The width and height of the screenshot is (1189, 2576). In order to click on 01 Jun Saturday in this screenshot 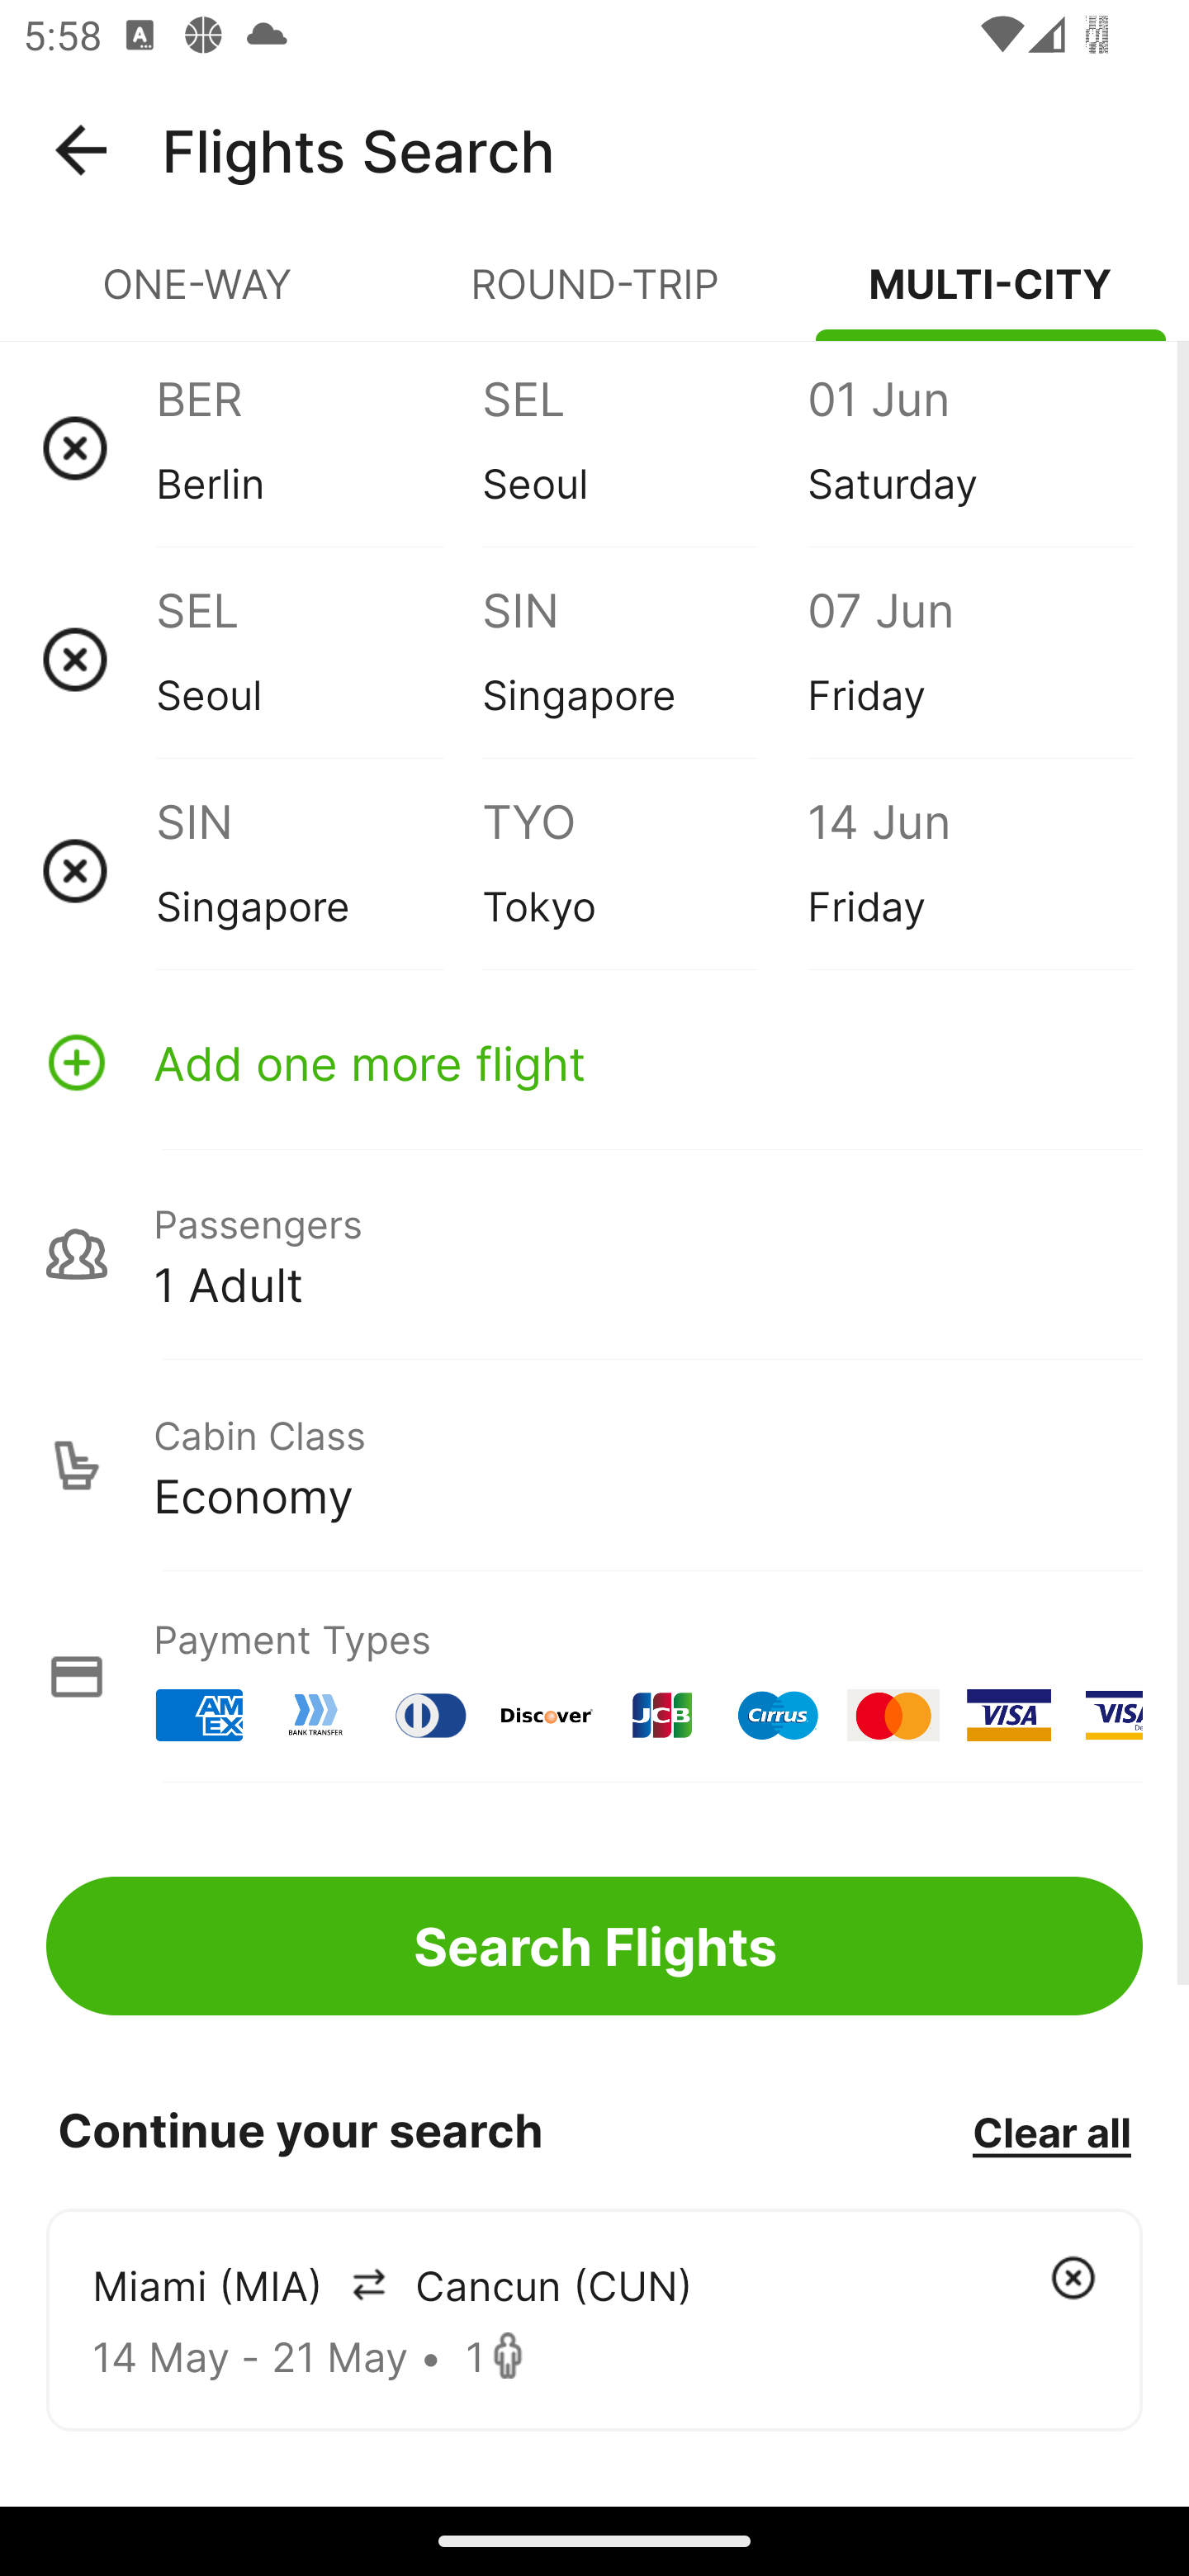, I will do `click(969, 447)`.